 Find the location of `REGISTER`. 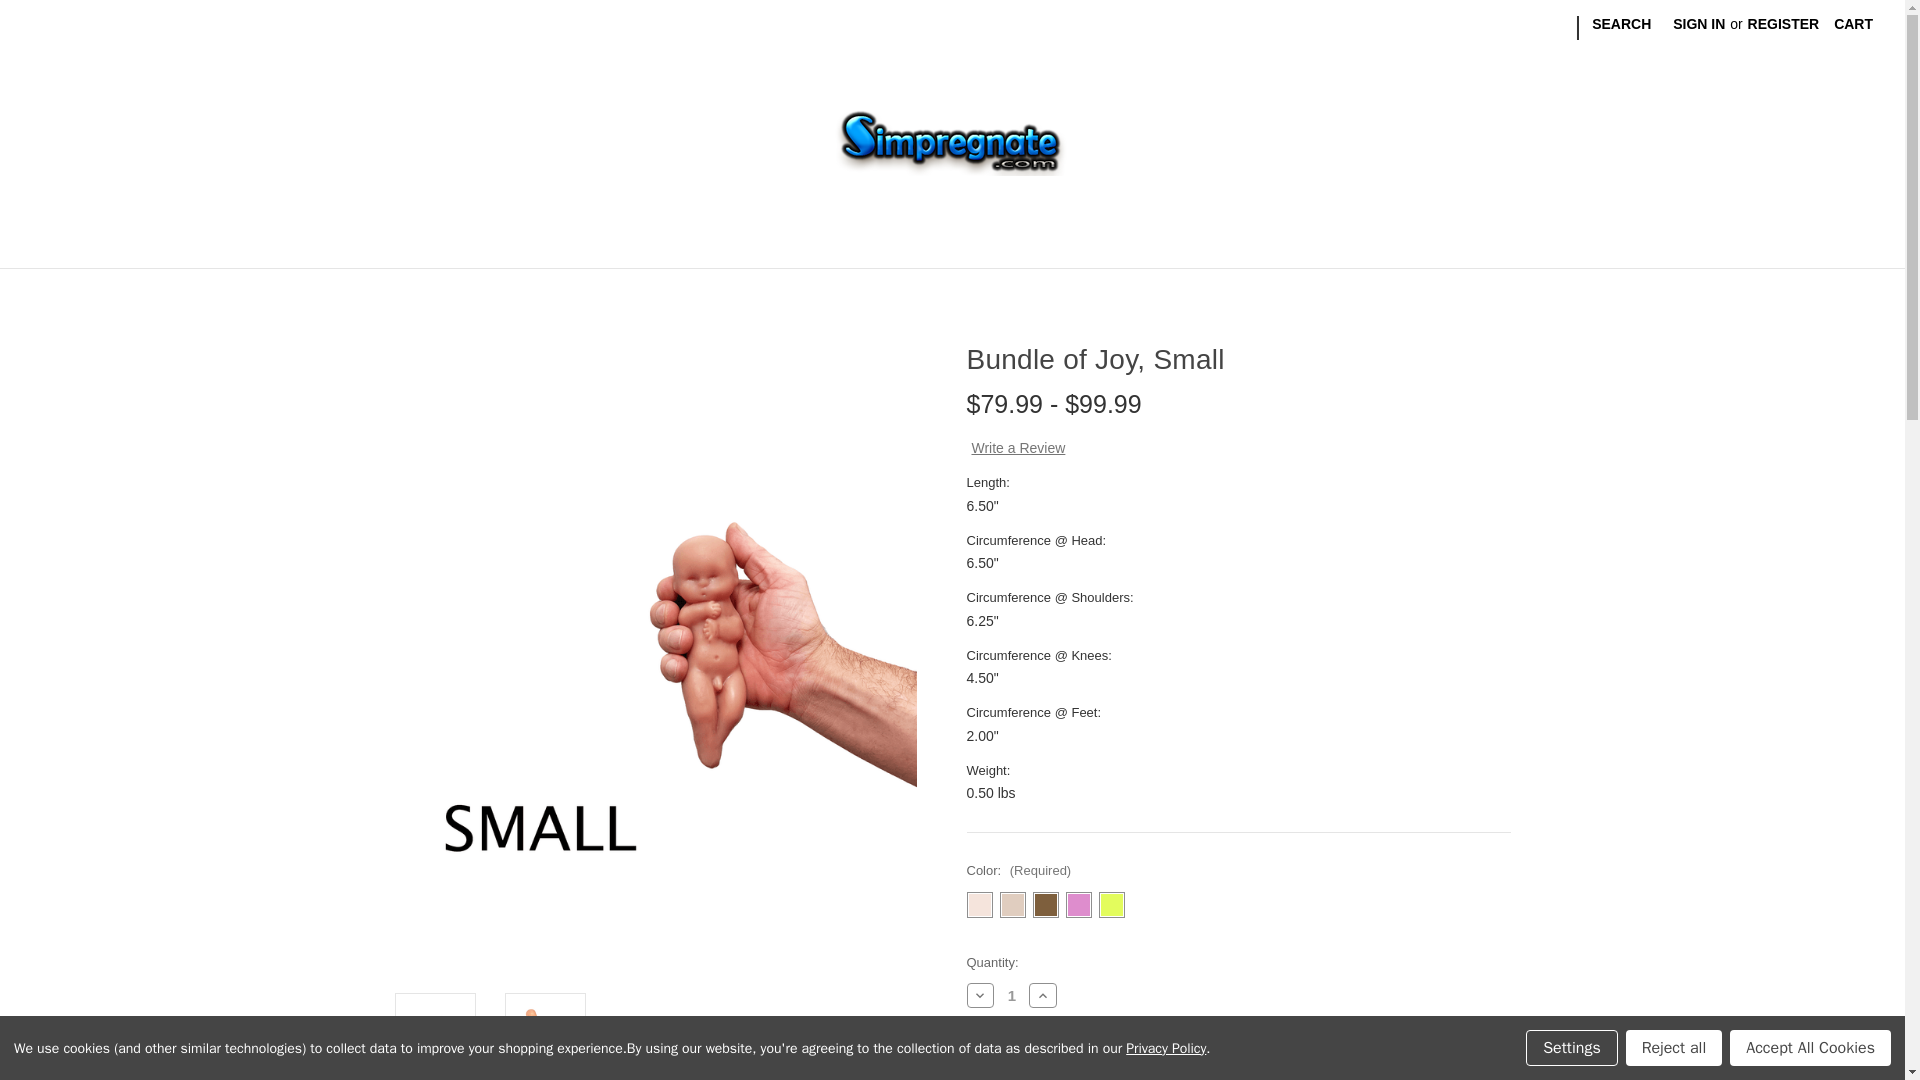

REGISTER is located at coordinates (1784, 24).